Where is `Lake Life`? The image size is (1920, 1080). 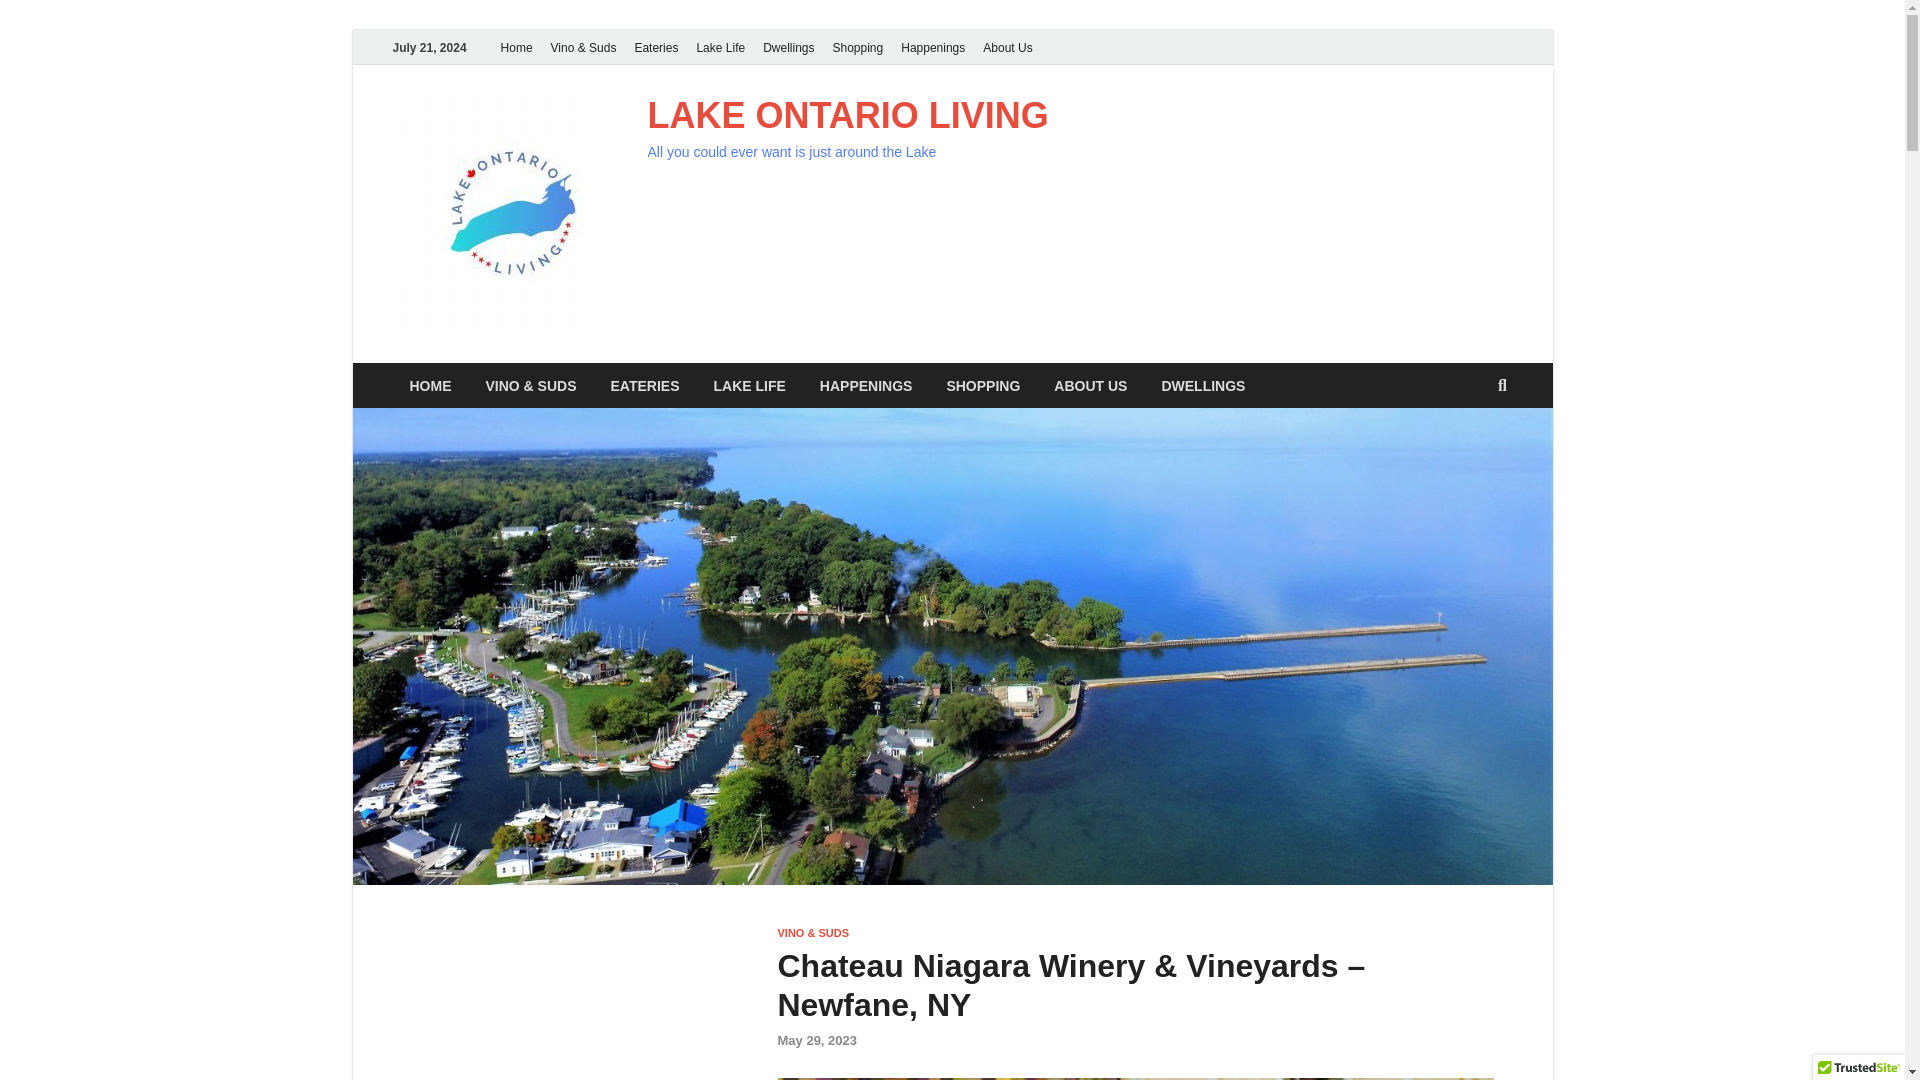 Lake Life is located at coordinates (720, 47).